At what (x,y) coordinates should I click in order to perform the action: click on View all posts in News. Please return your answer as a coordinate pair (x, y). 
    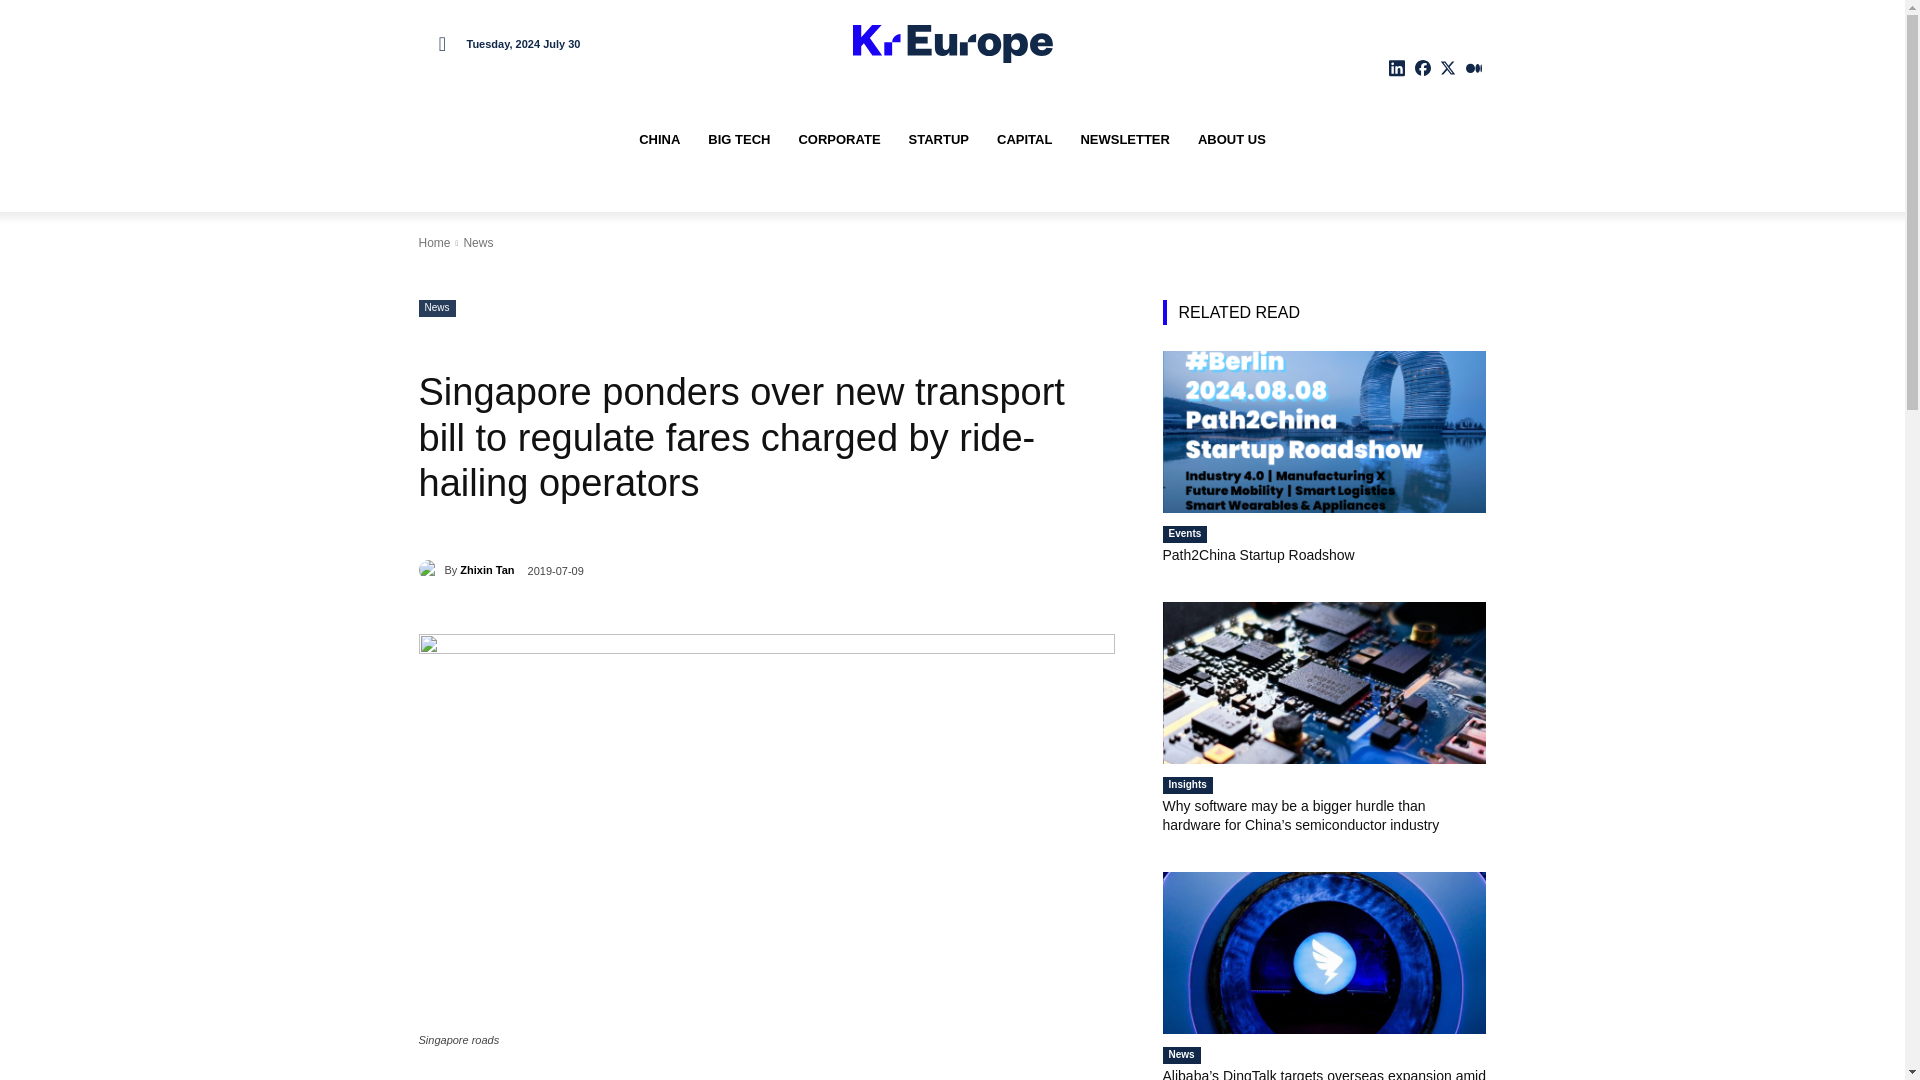
    Looking at the image, I should click on (478, 242).